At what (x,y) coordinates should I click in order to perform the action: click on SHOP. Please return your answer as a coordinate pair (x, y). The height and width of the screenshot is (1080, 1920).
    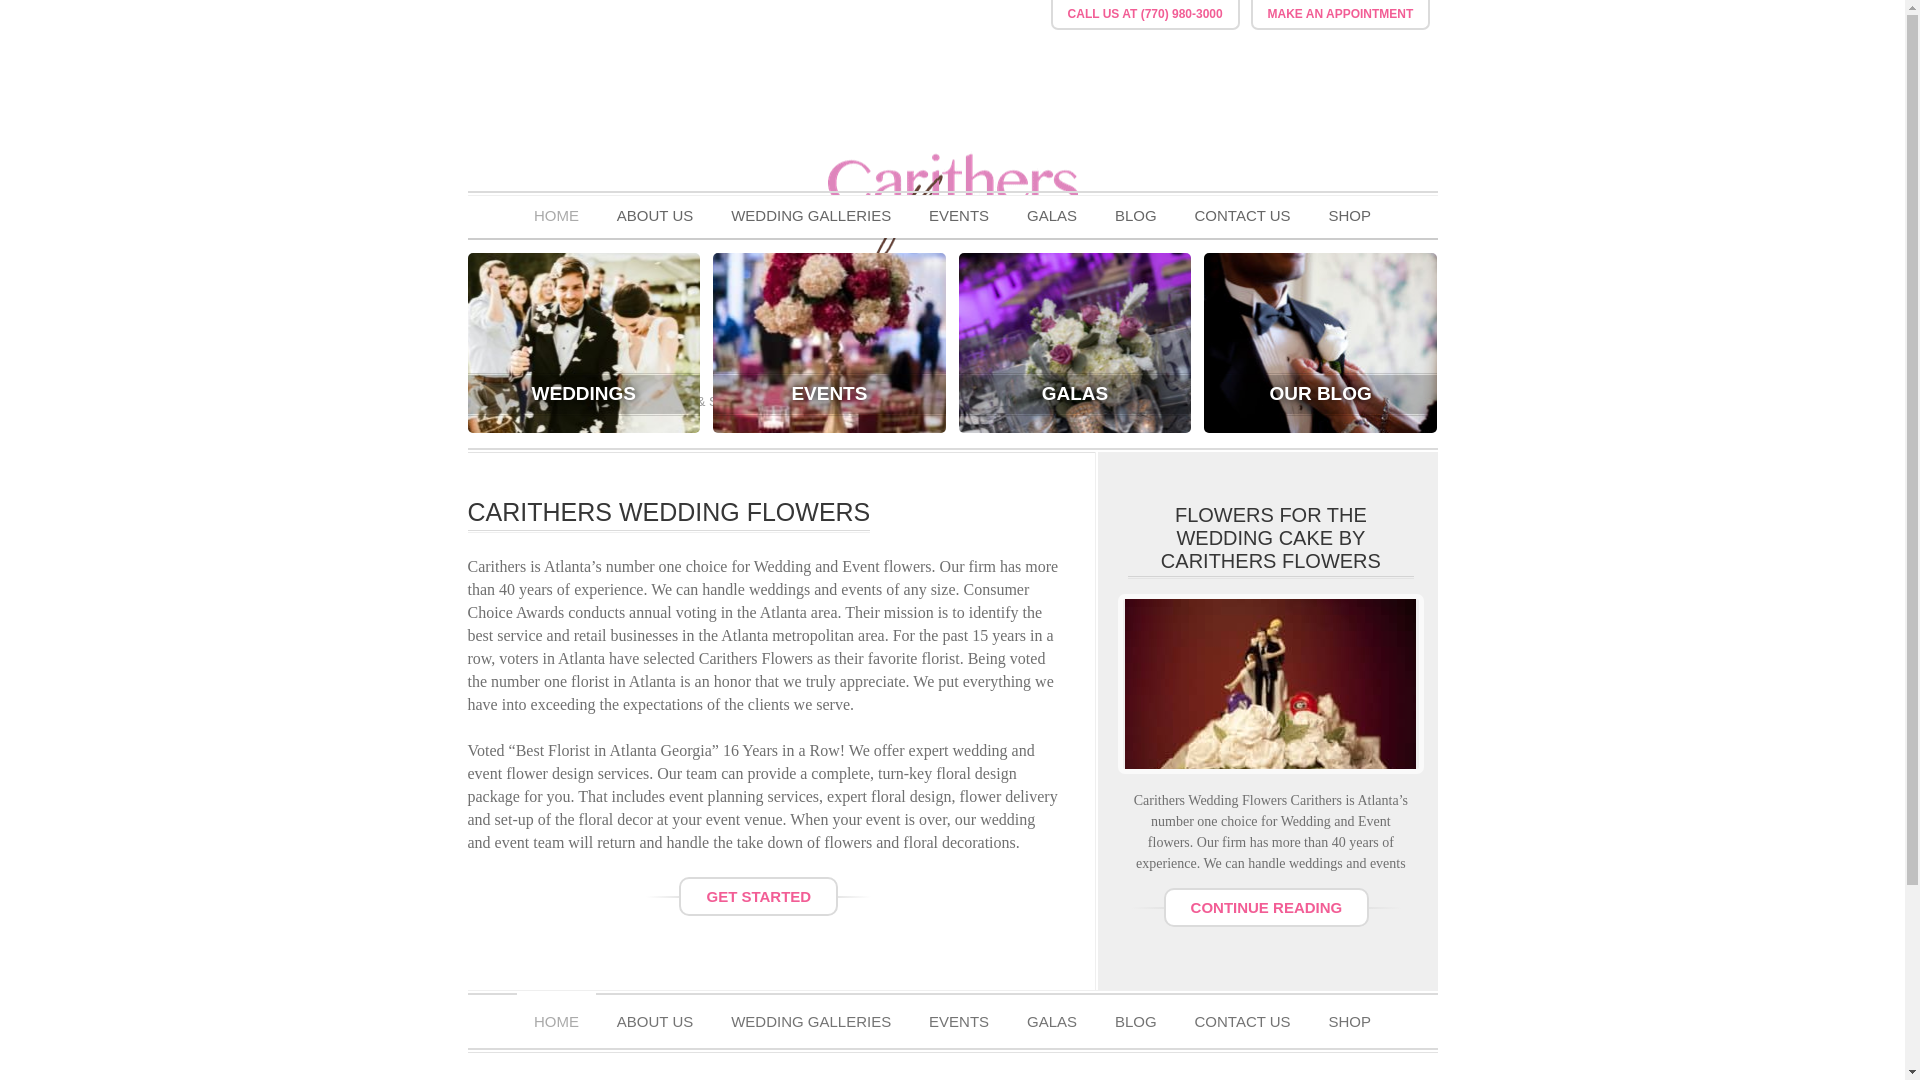
    Looking at the image, I should click on (1350, 216).